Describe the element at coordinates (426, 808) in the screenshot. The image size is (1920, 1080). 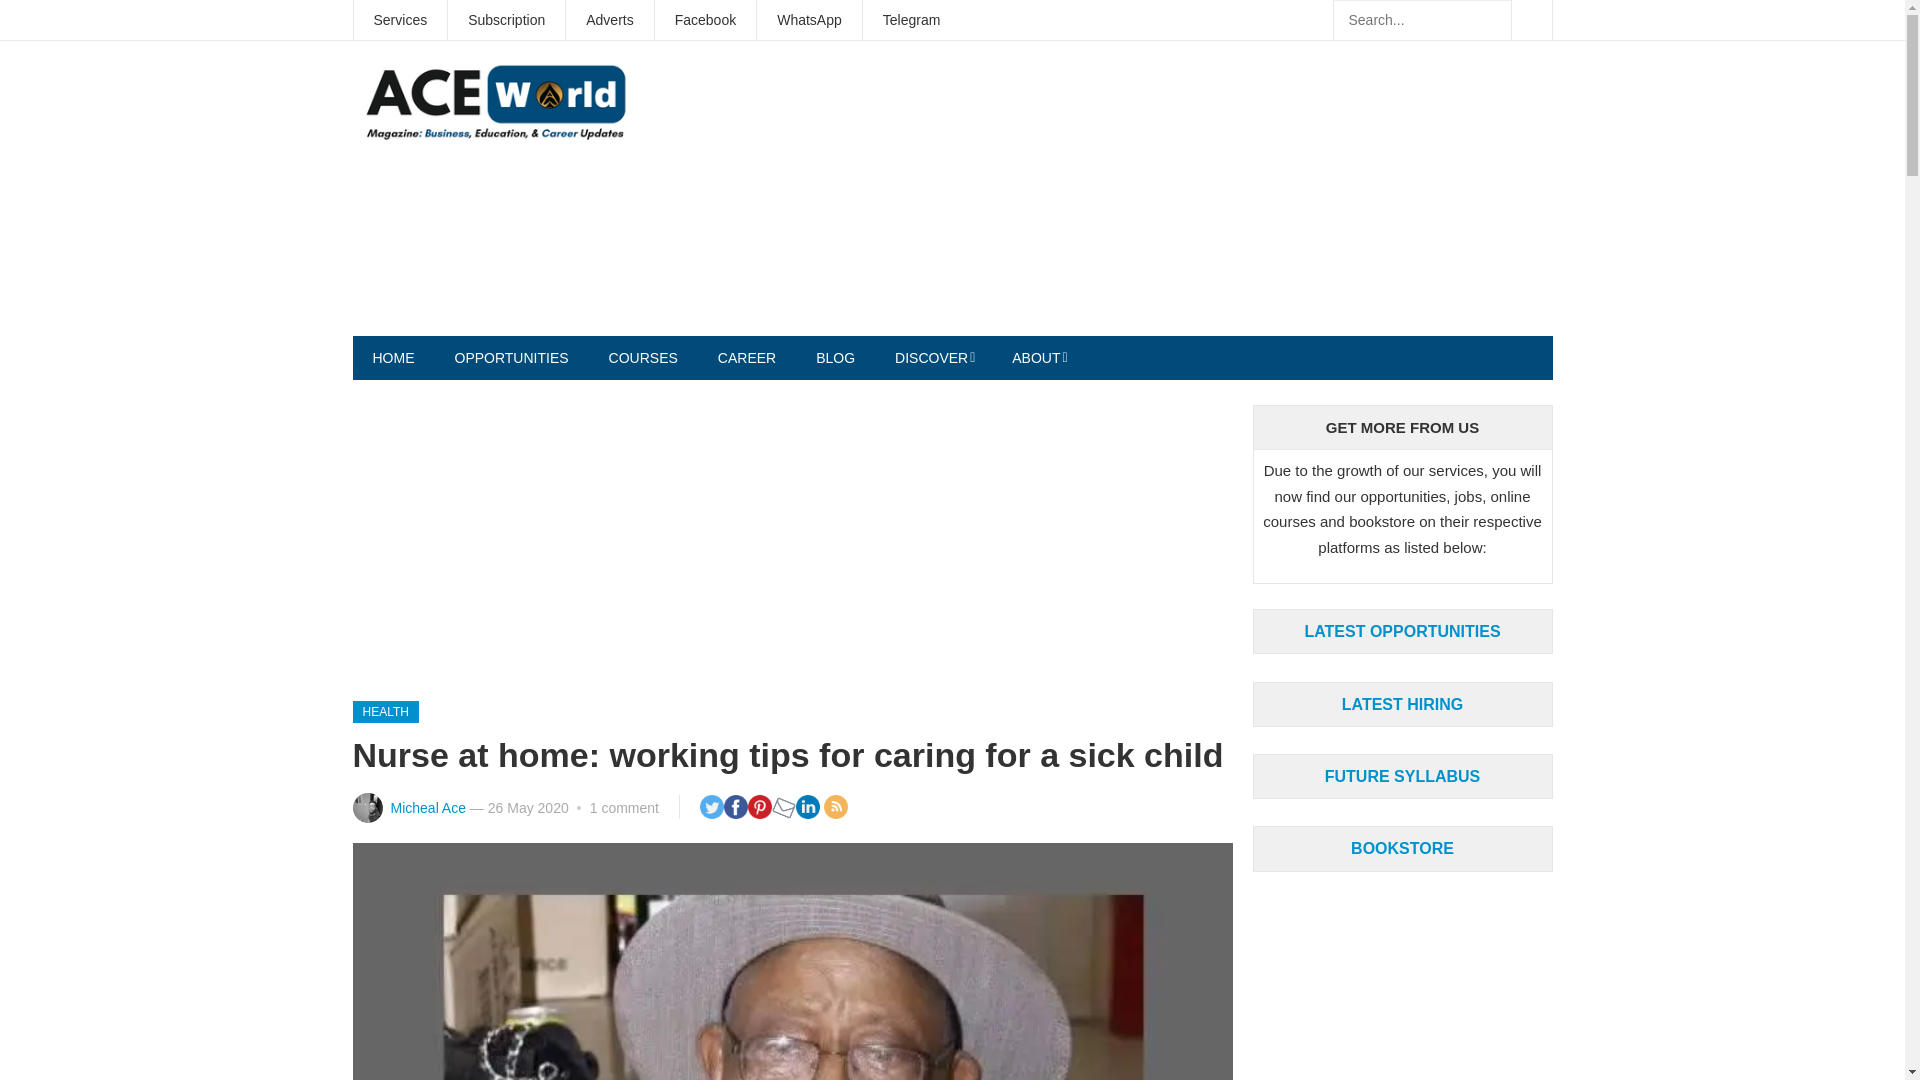
I see `Posts by Micheal Ace` at that location.